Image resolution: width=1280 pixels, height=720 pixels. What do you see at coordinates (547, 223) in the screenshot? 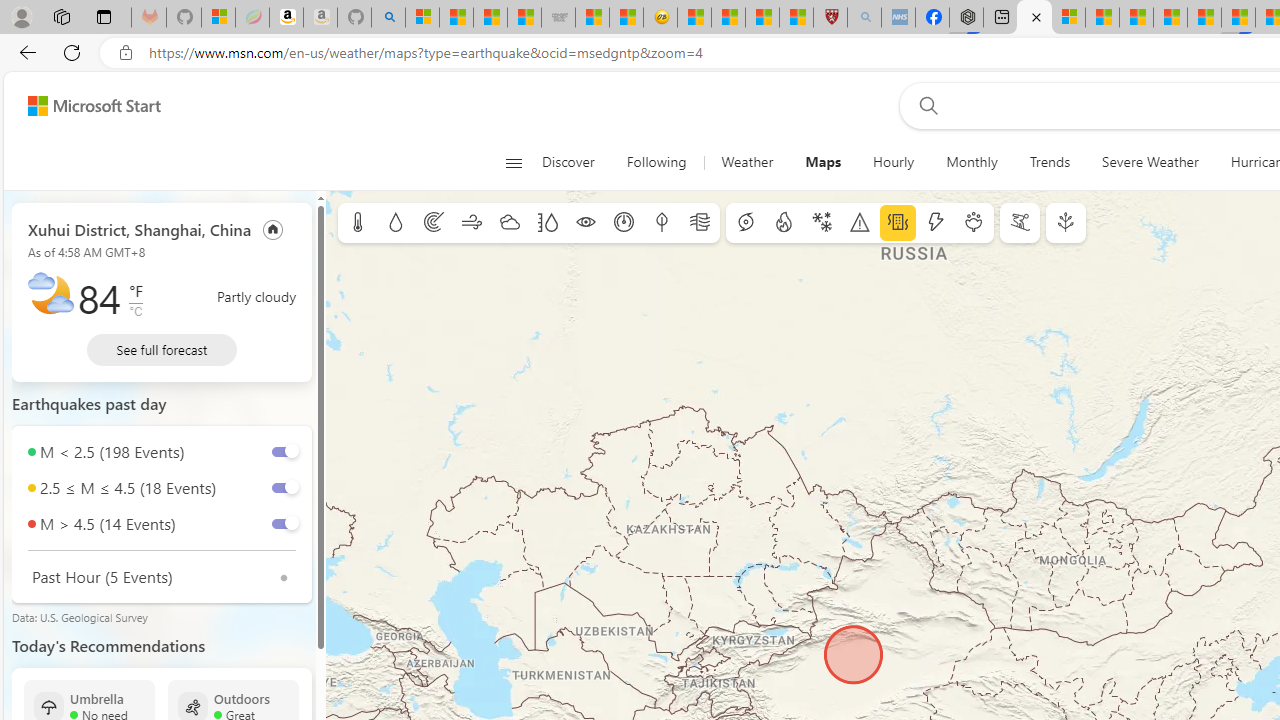
I see `Humidity` at bounding box center [547, 223].